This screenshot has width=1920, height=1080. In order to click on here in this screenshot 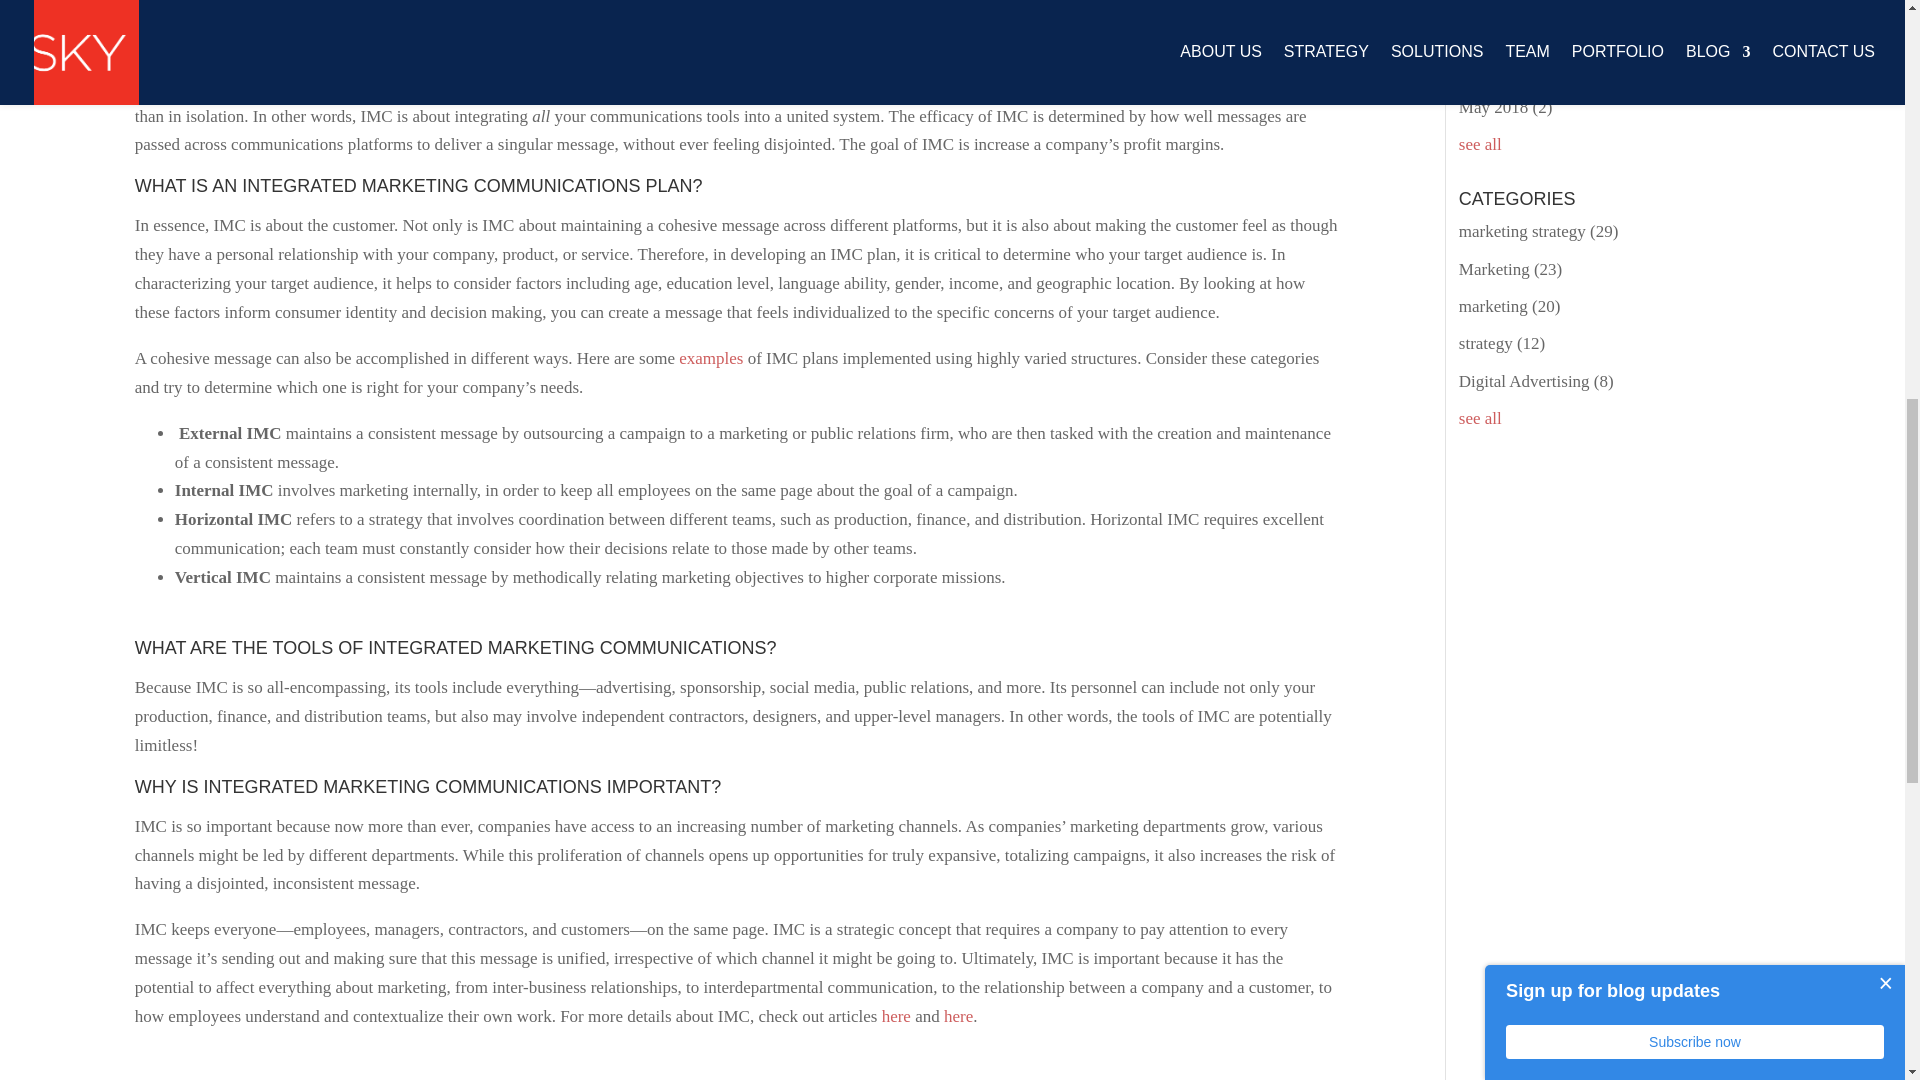, I will do `click(896, 1016)`.